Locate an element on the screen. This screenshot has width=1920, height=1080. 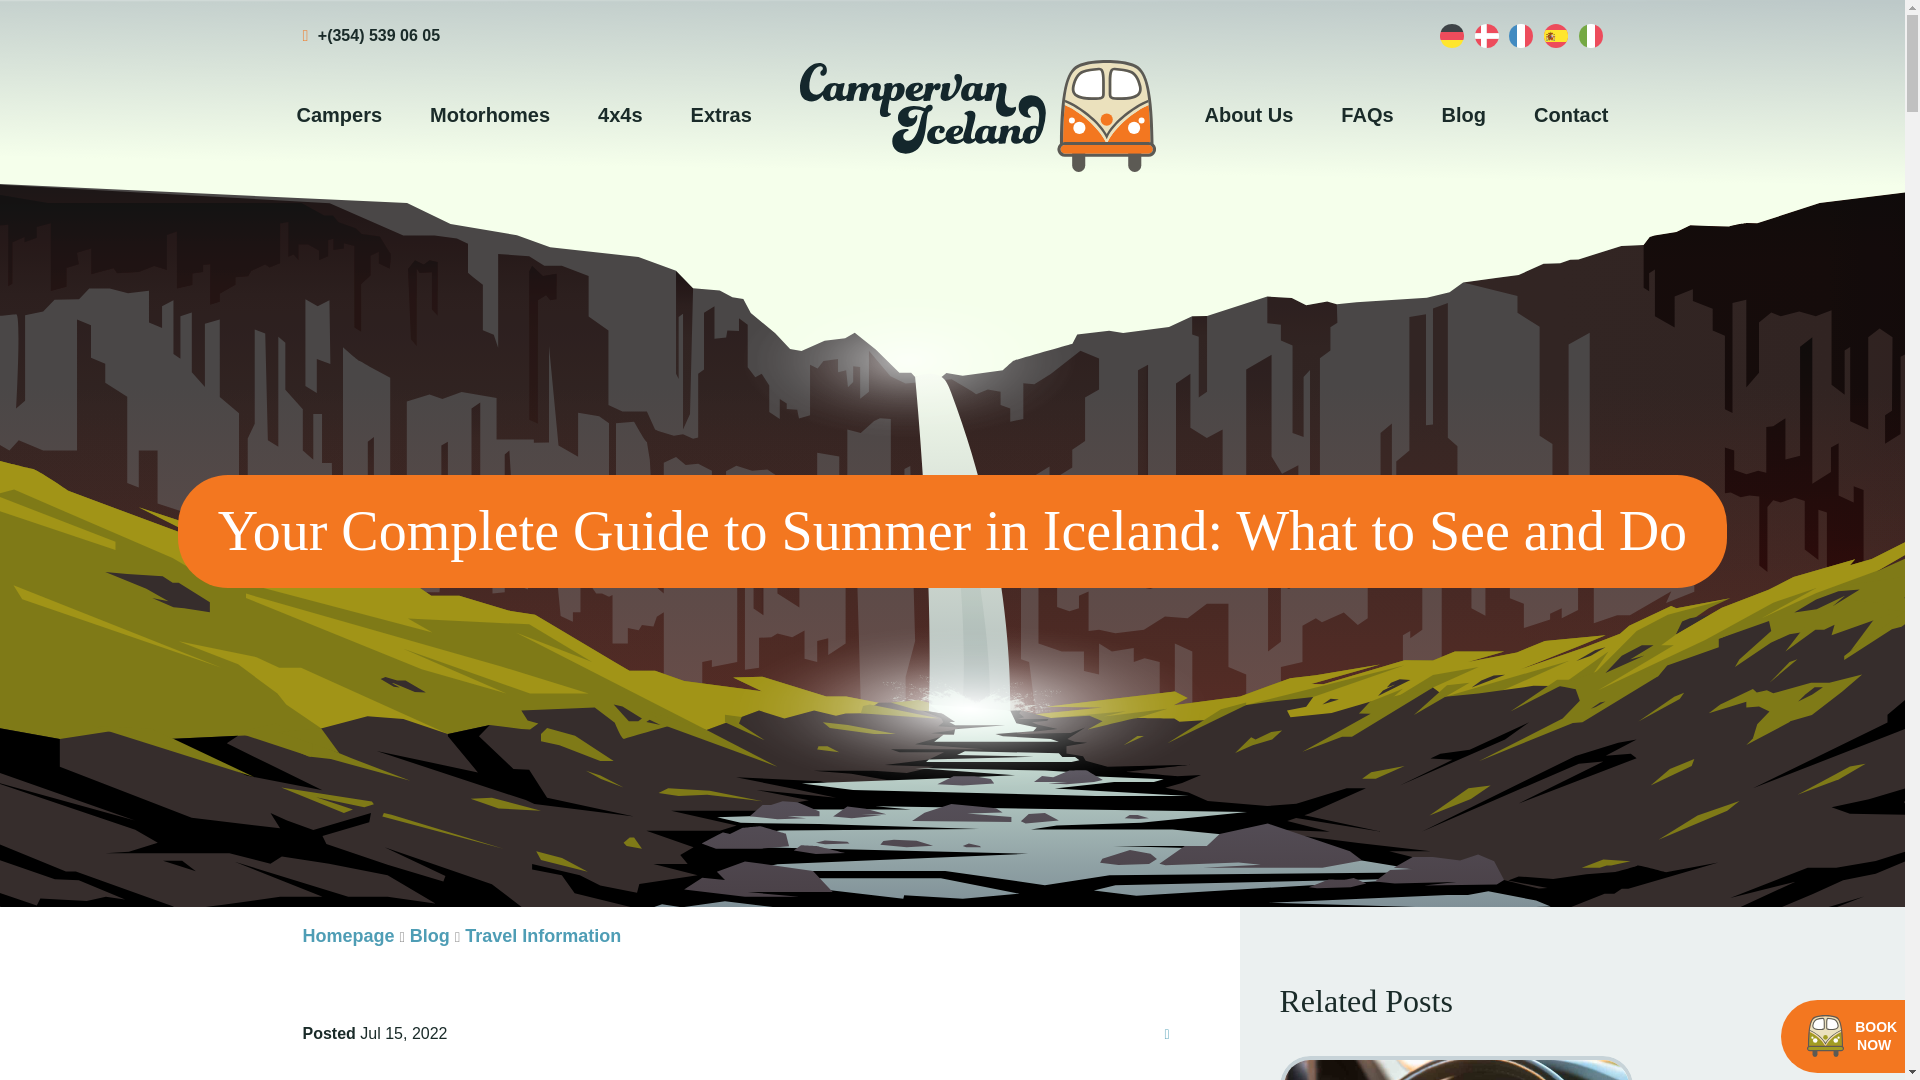
About Us is located at coordinates (1248, 113).